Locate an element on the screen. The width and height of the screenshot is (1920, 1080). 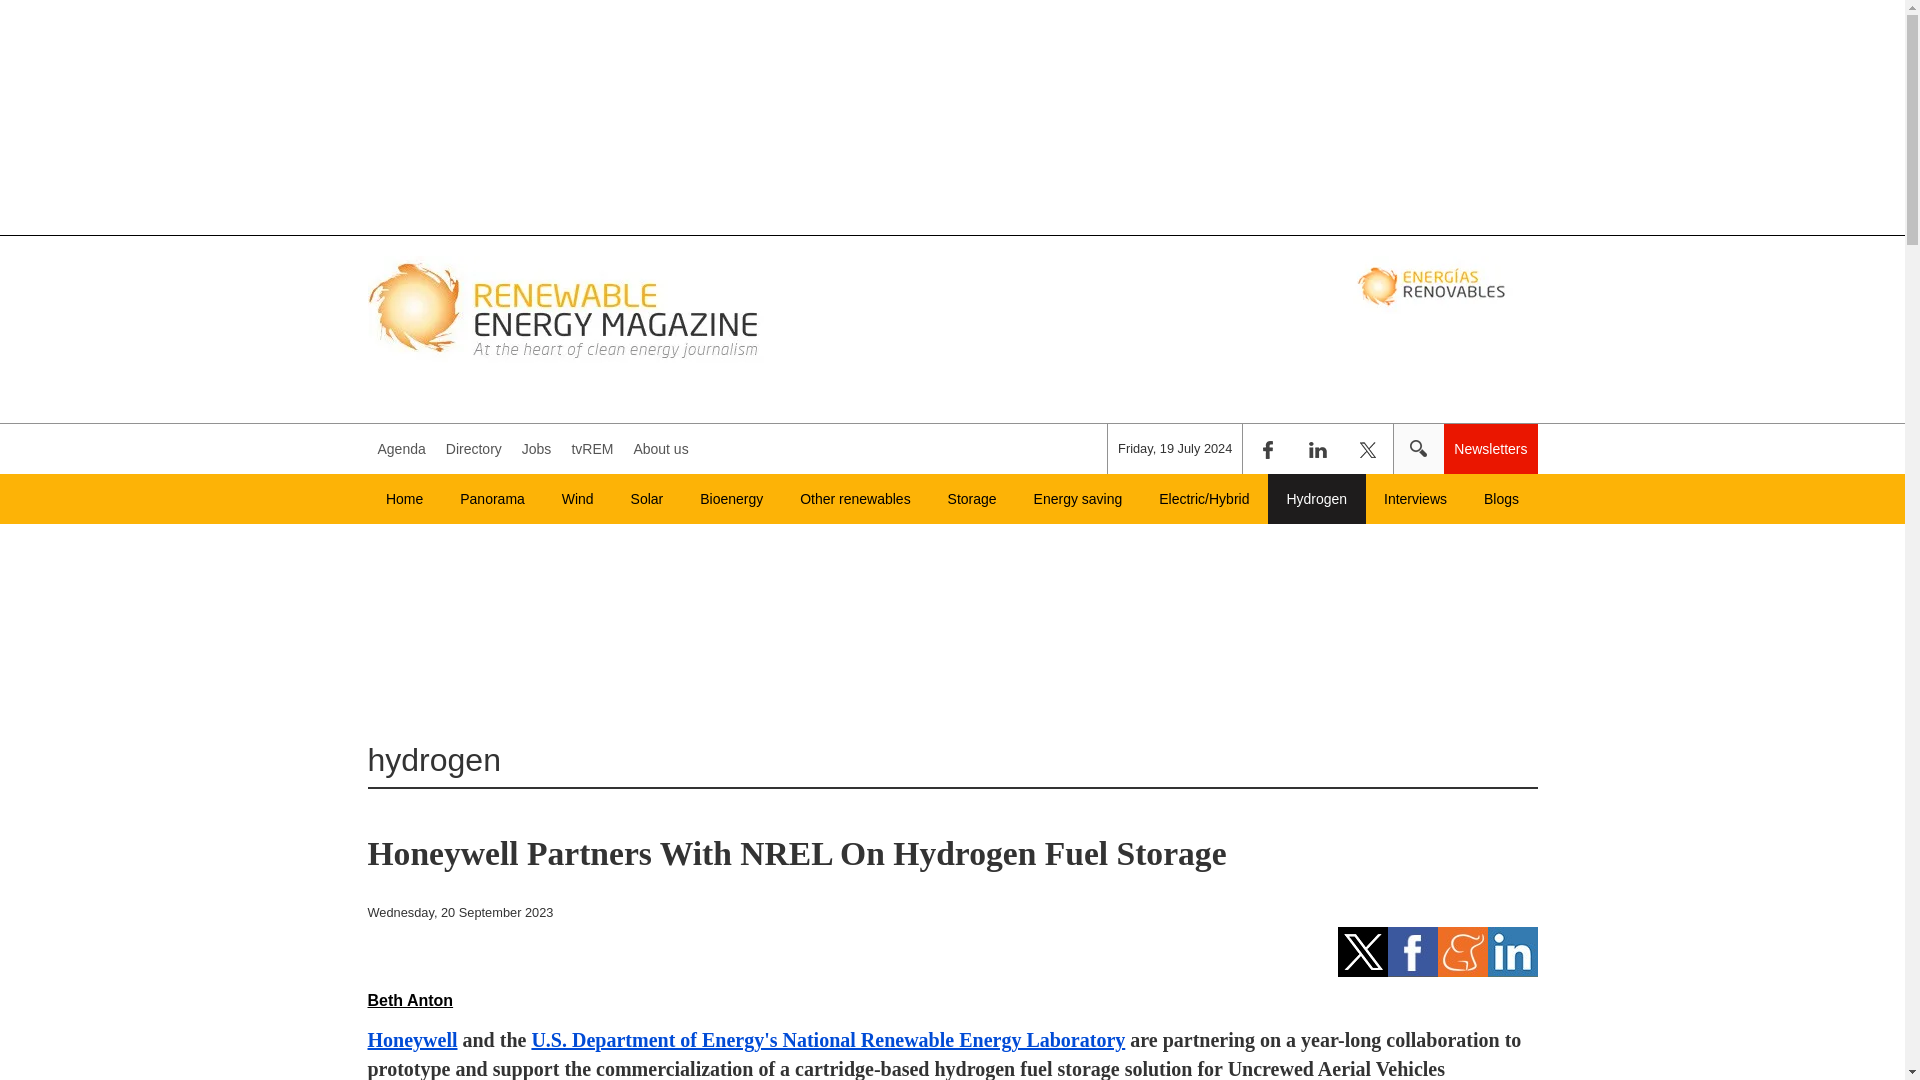
Facebook is located at coordinates (1267, 449).